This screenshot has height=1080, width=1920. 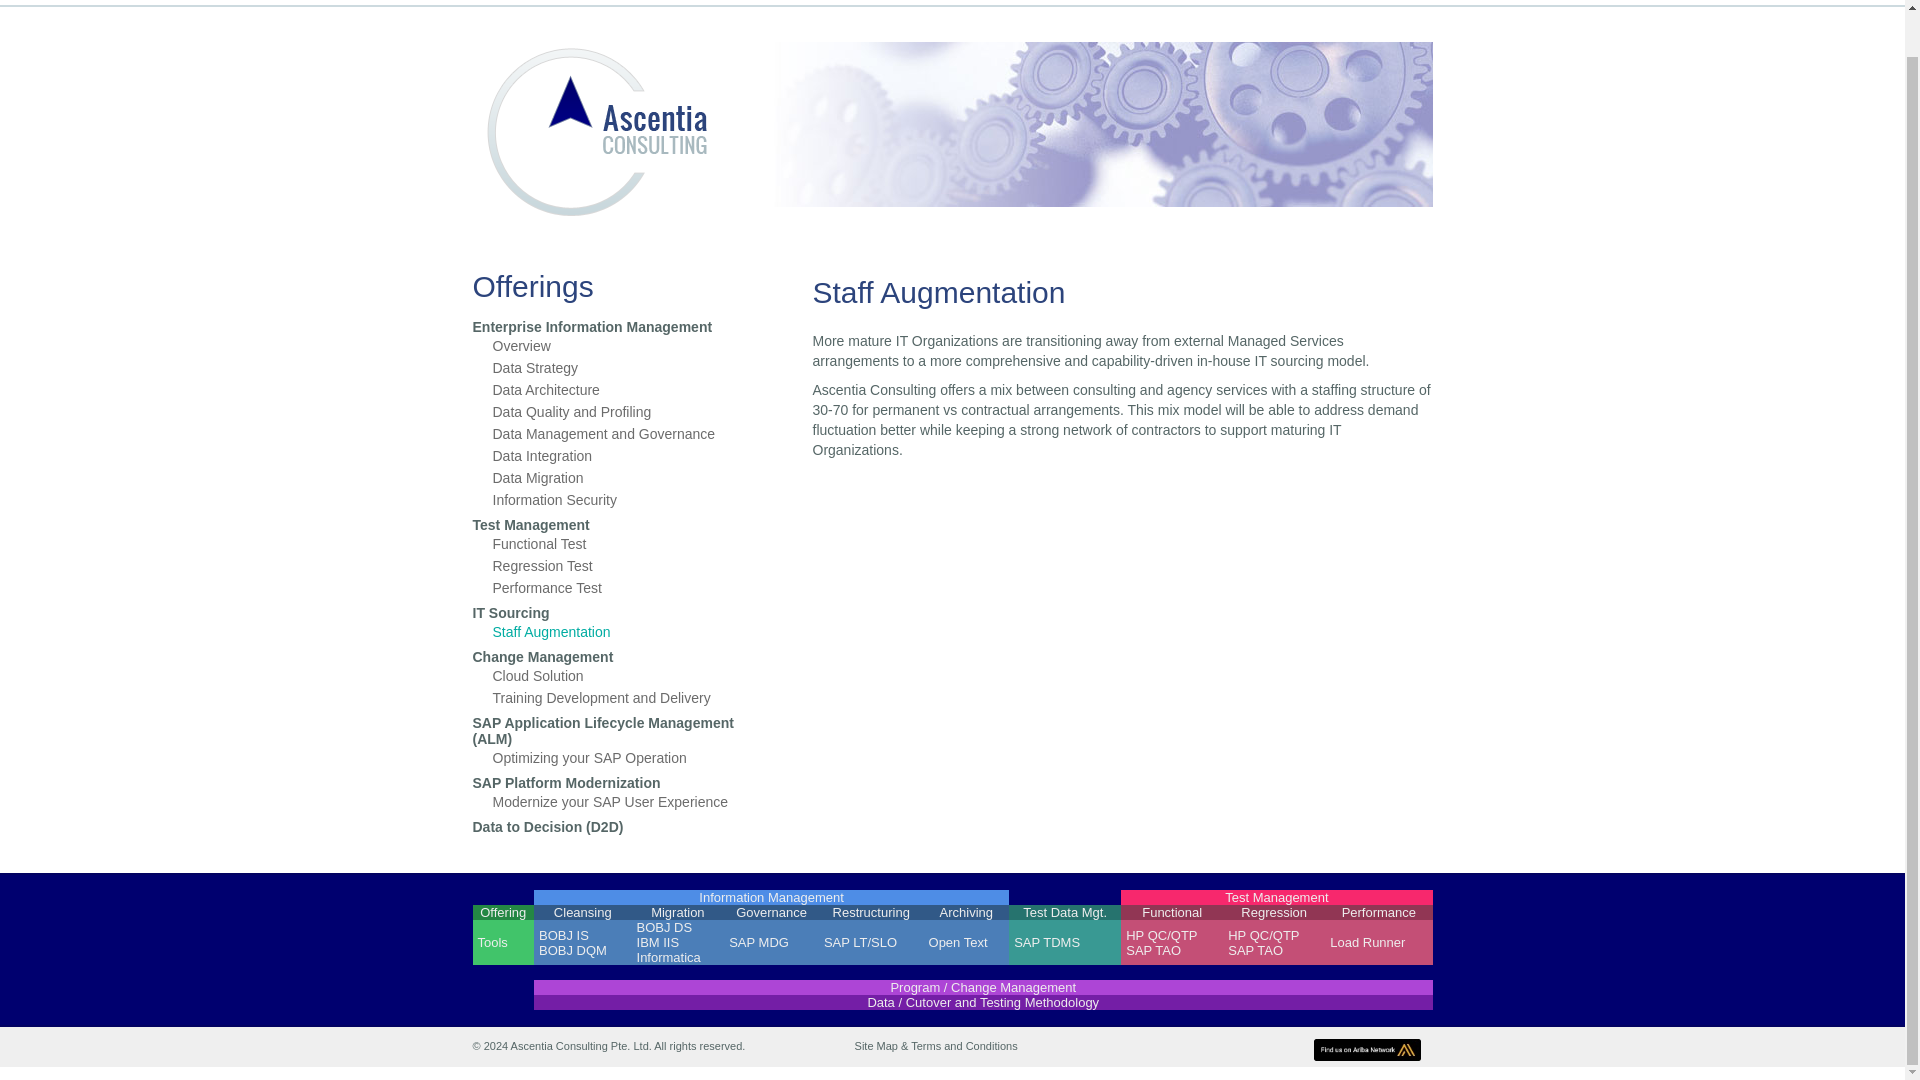 I want to click on Optimizing your SAP Operation, so click(x=588, y=757).